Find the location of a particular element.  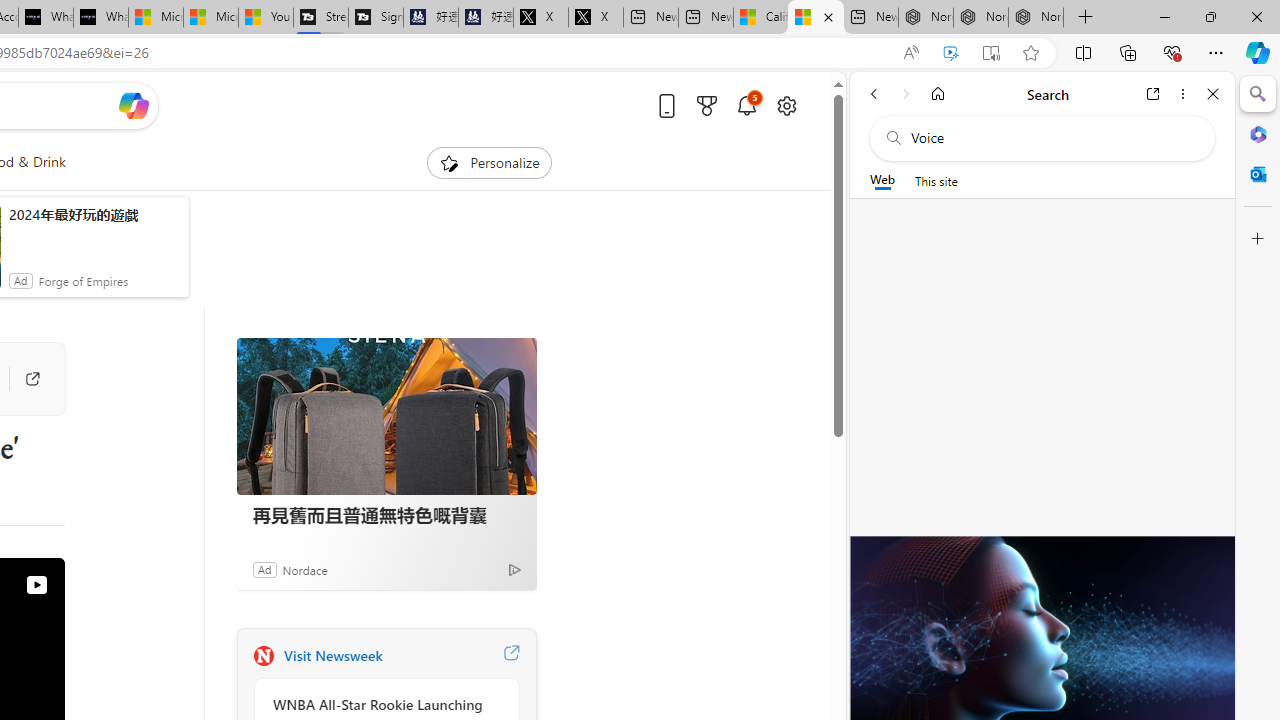

Home is located at coordinates (938, 94).